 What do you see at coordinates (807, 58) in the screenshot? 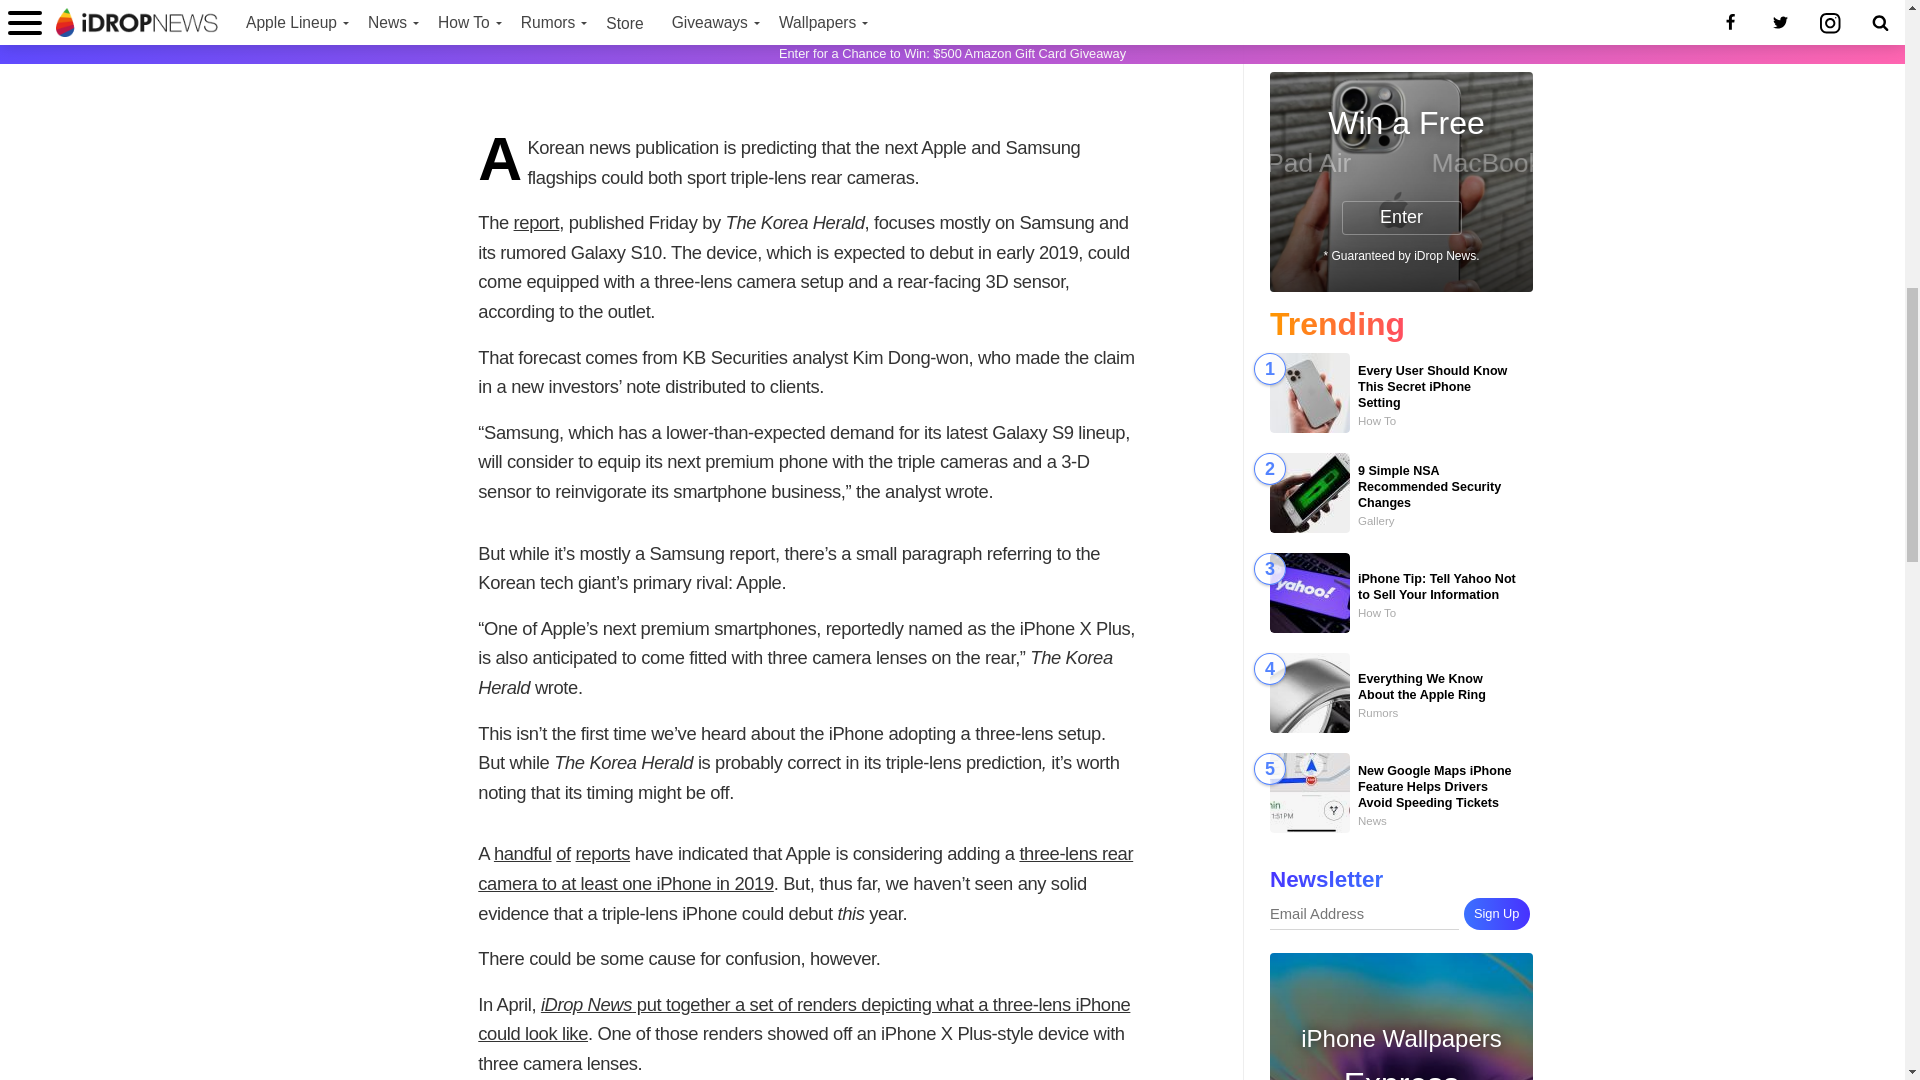
I see `Advertisement` at bounding box center [807, 58].